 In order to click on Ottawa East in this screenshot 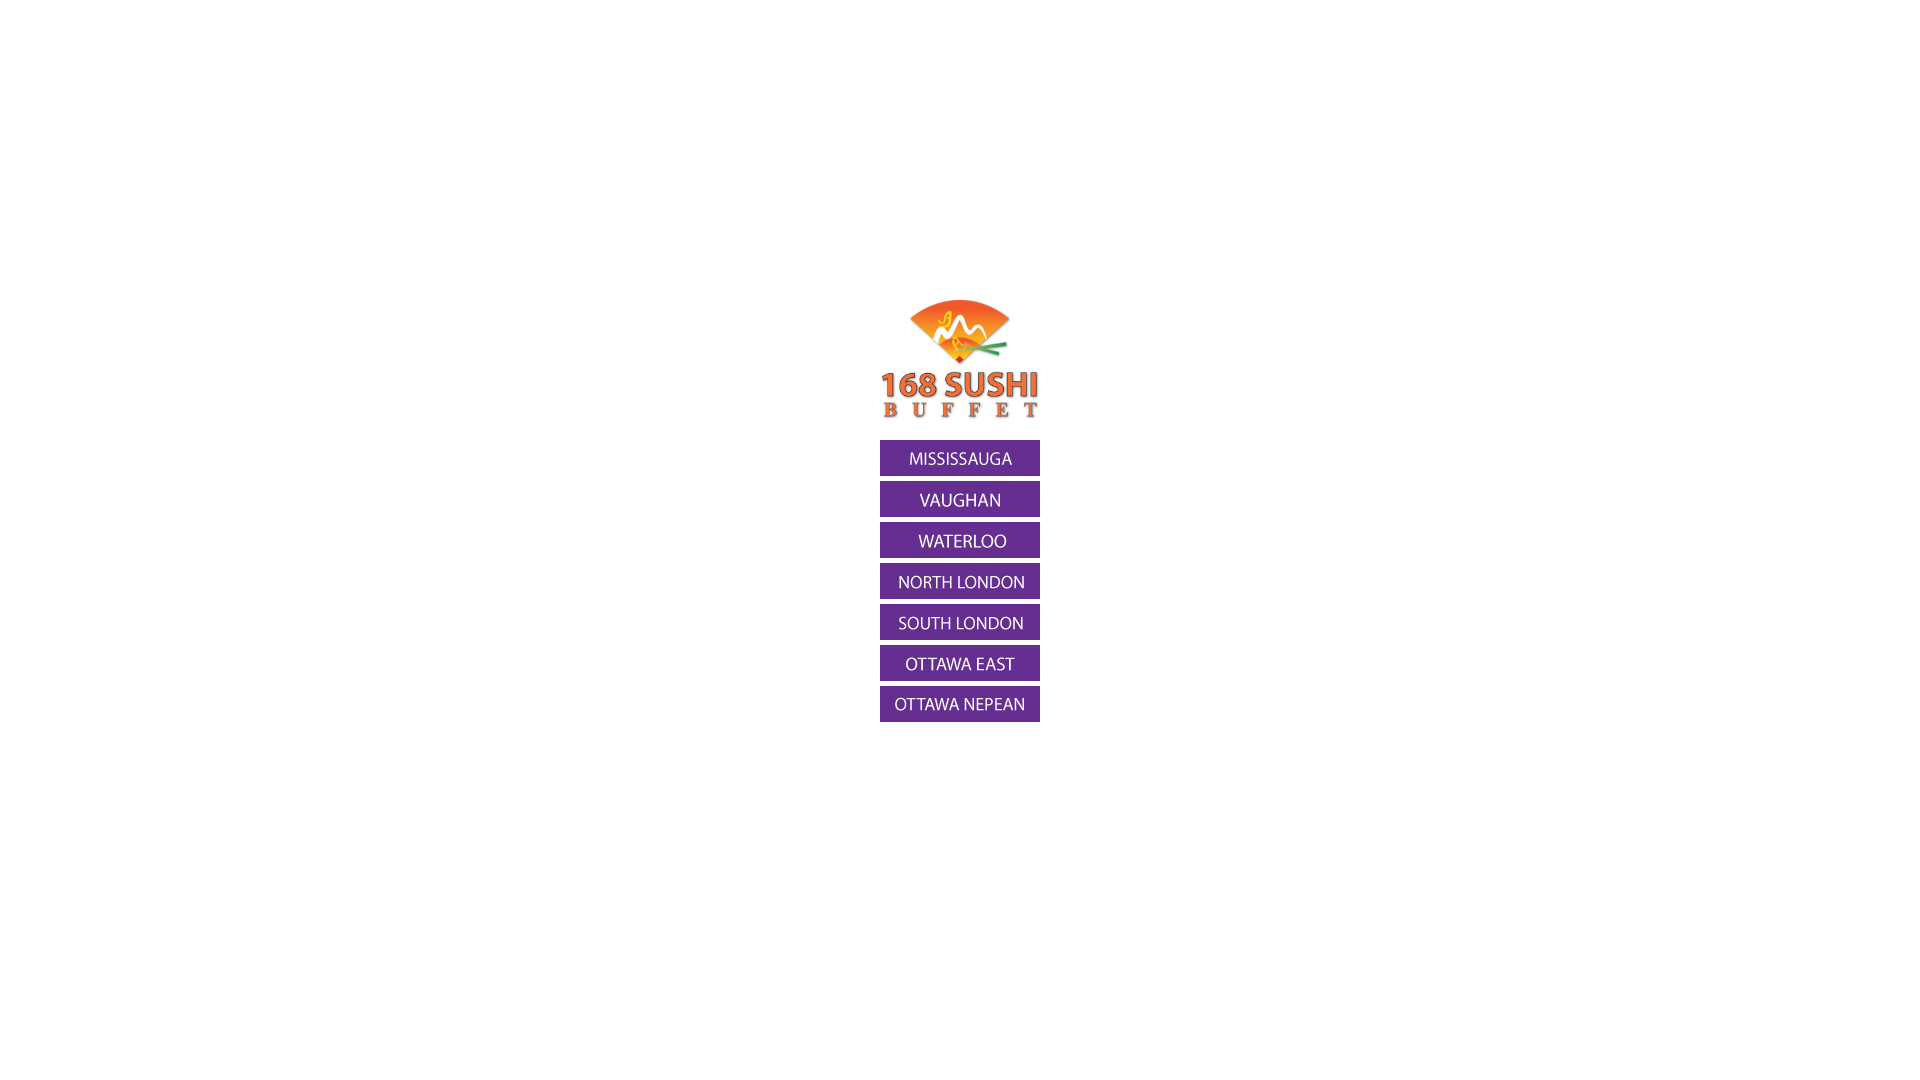, I will do `click(960, 663)`.